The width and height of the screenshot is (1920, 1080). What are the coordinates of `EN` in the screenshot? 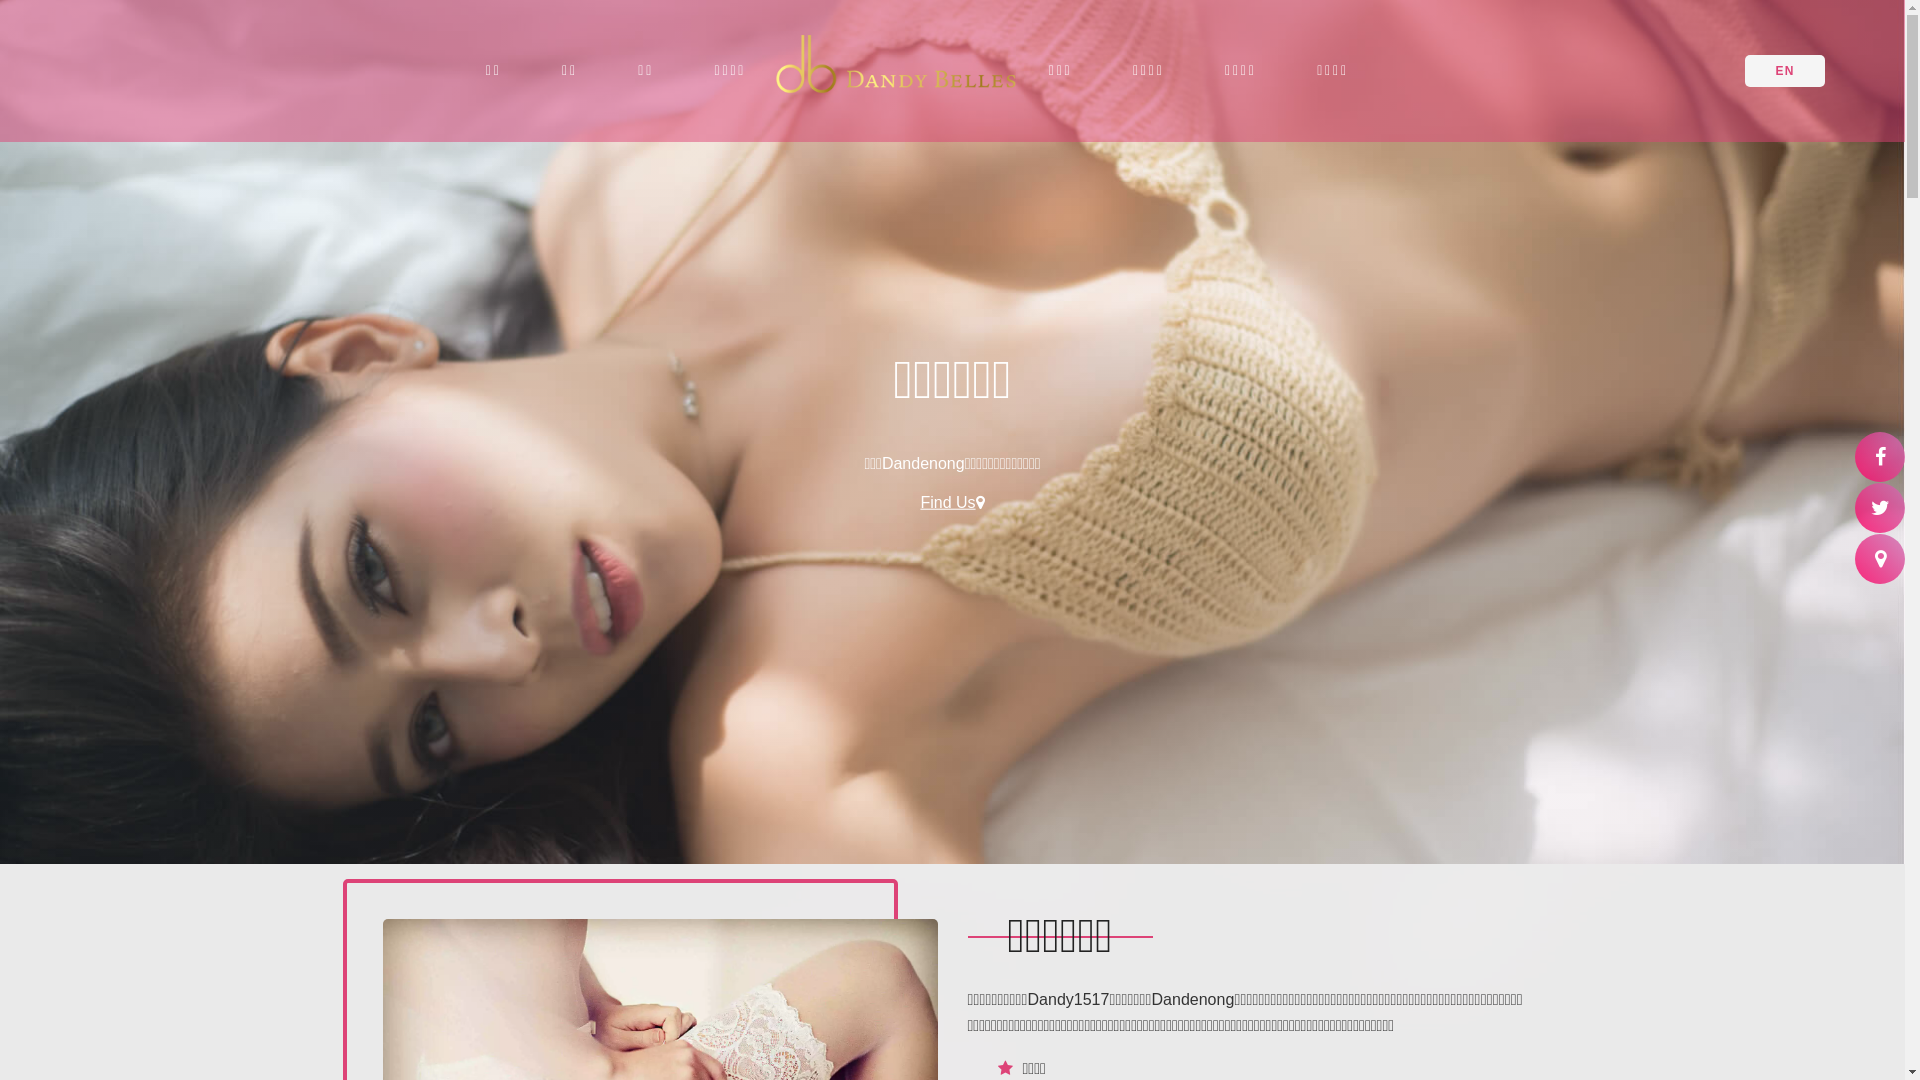 It's located at (1785, 71).